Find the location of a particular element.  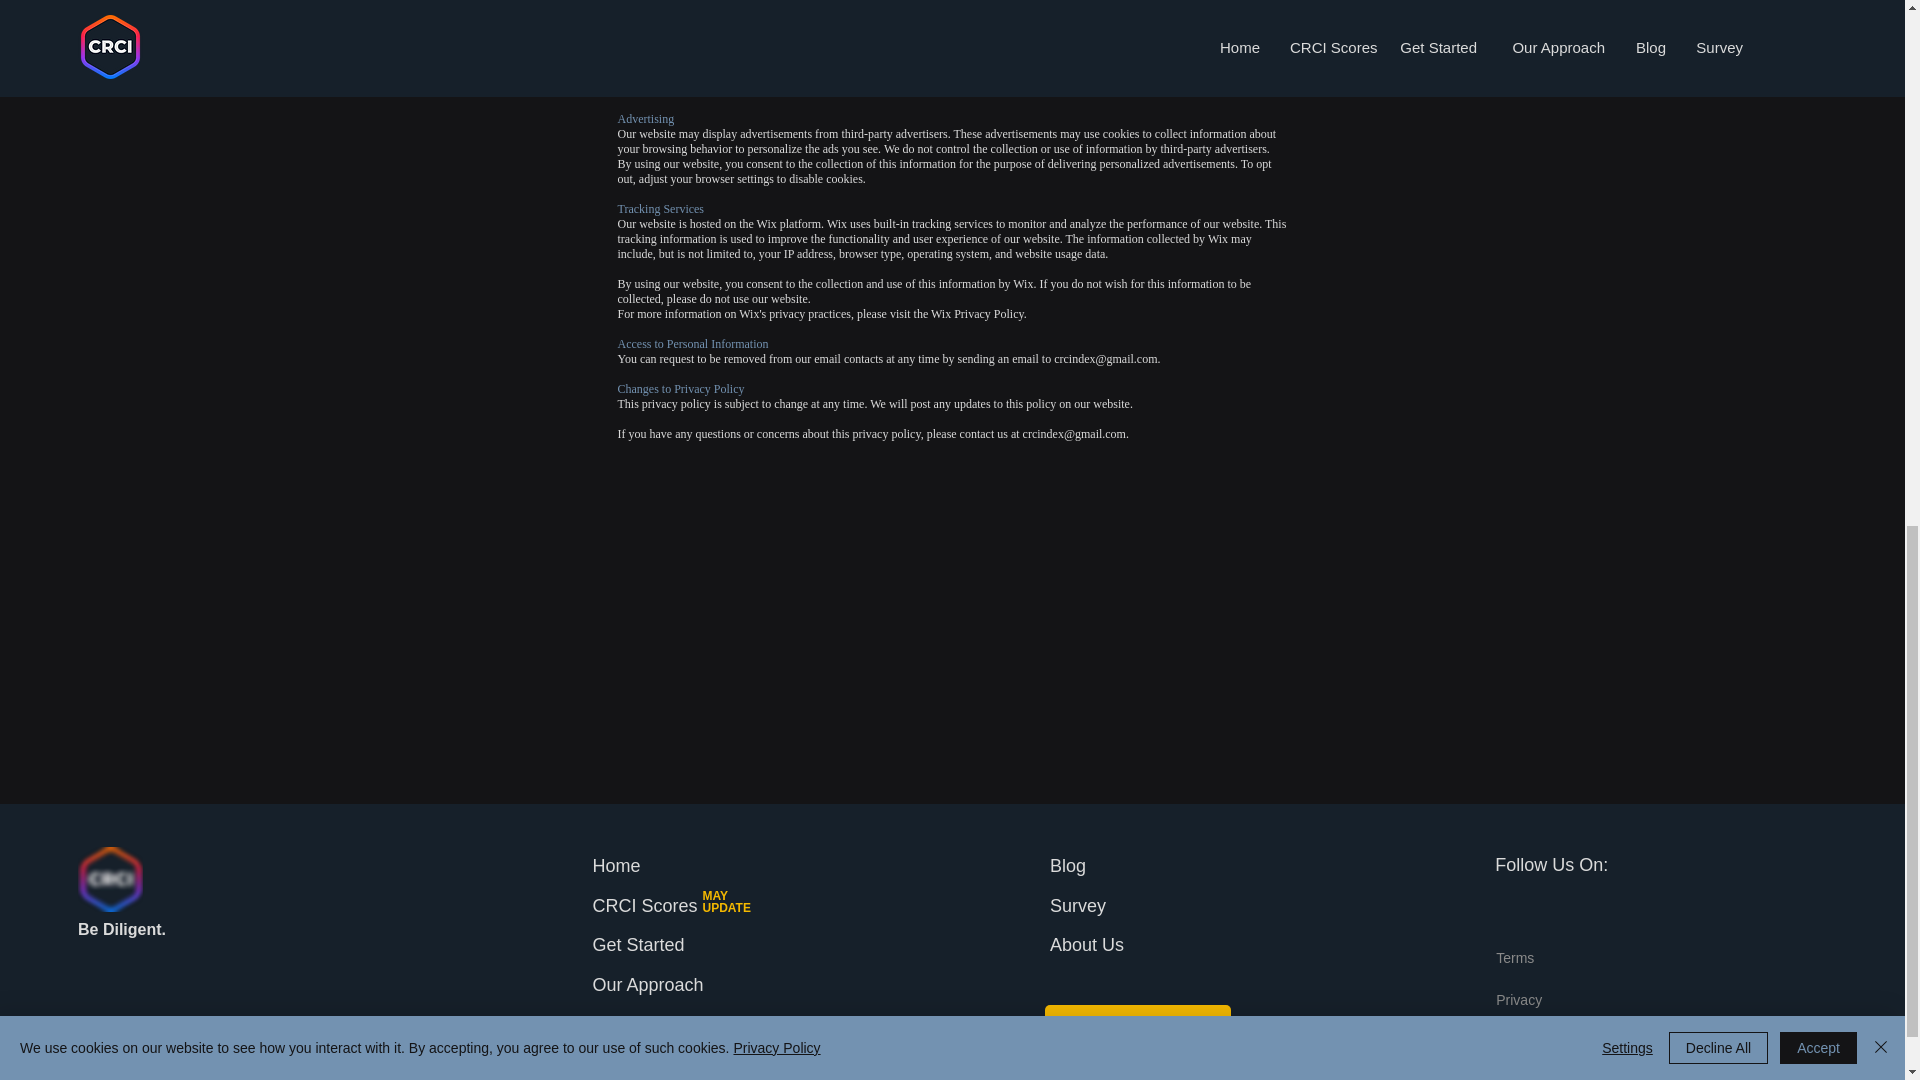

About Us is located at coordinates (1086, 944).